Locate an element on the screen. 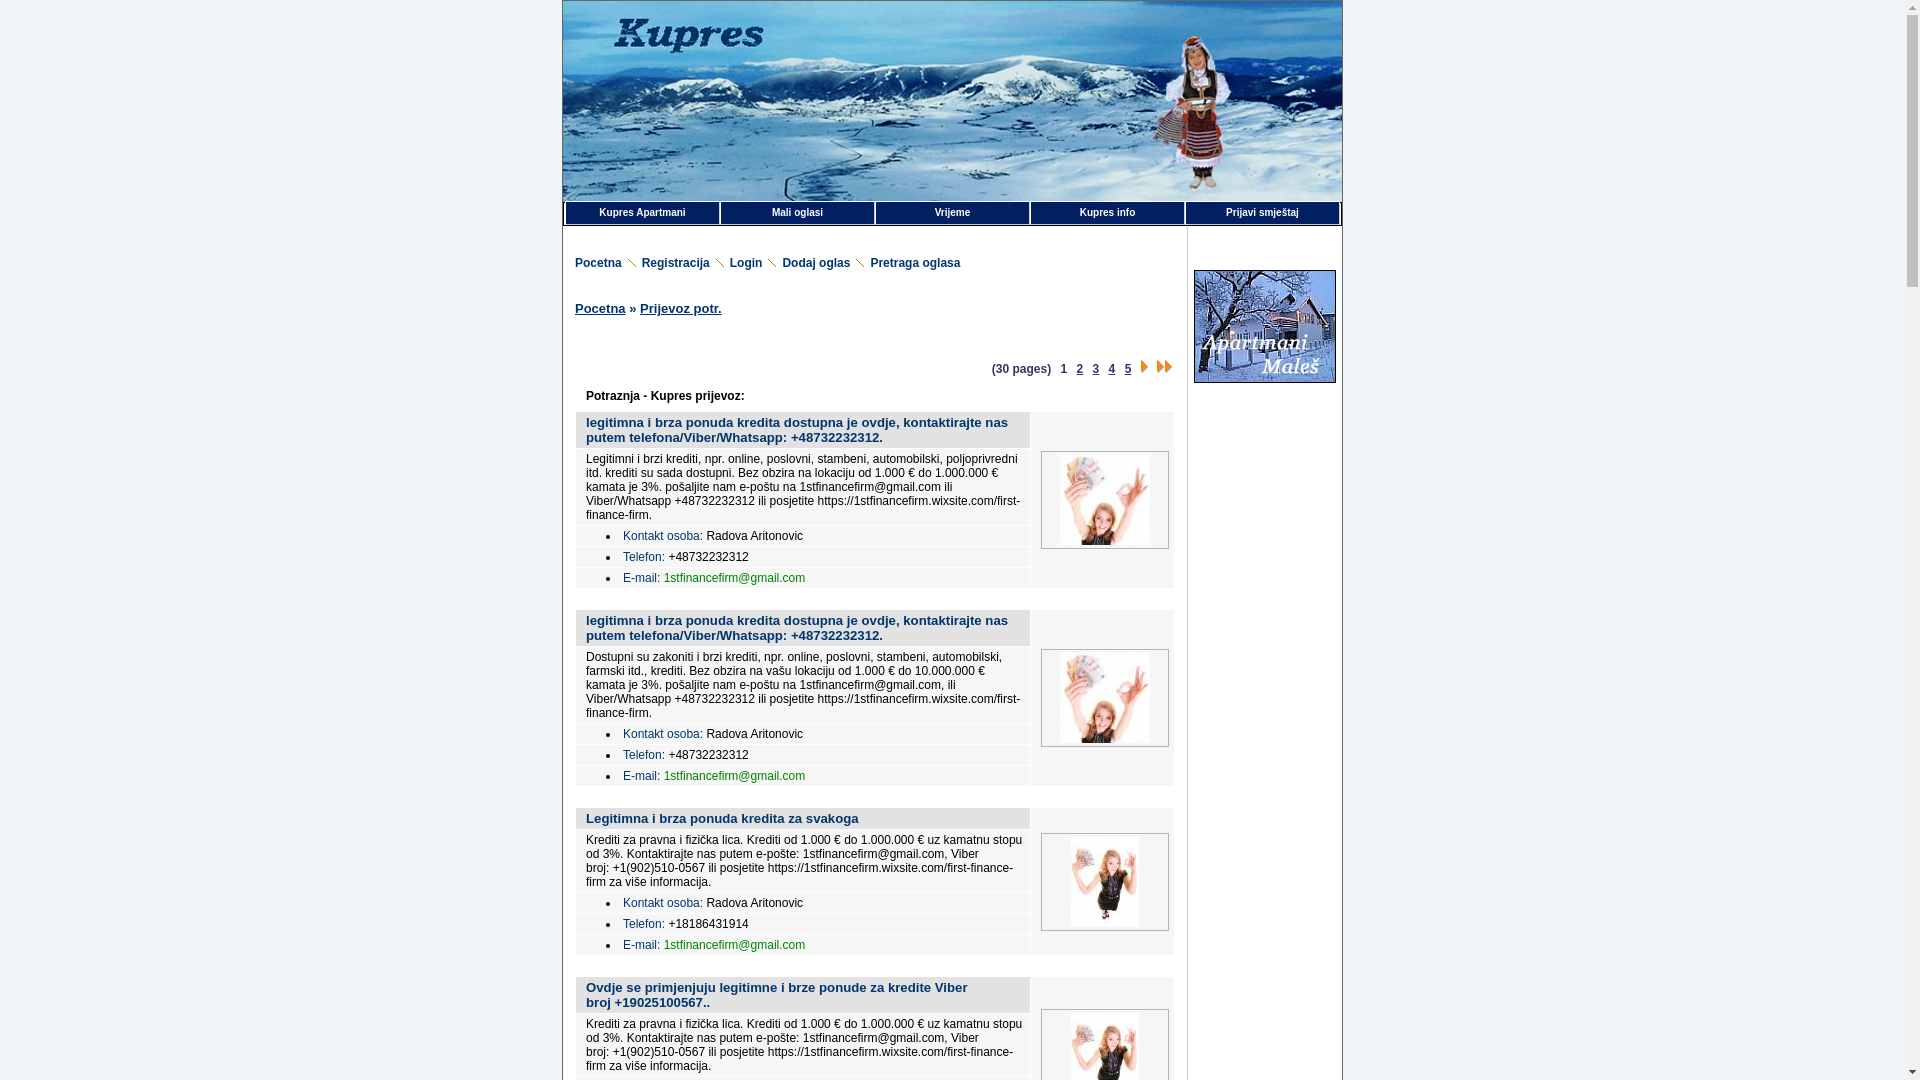 The width and height of the screenshot is (1920, 1080). 4 is located at coordinates (1112, 369).